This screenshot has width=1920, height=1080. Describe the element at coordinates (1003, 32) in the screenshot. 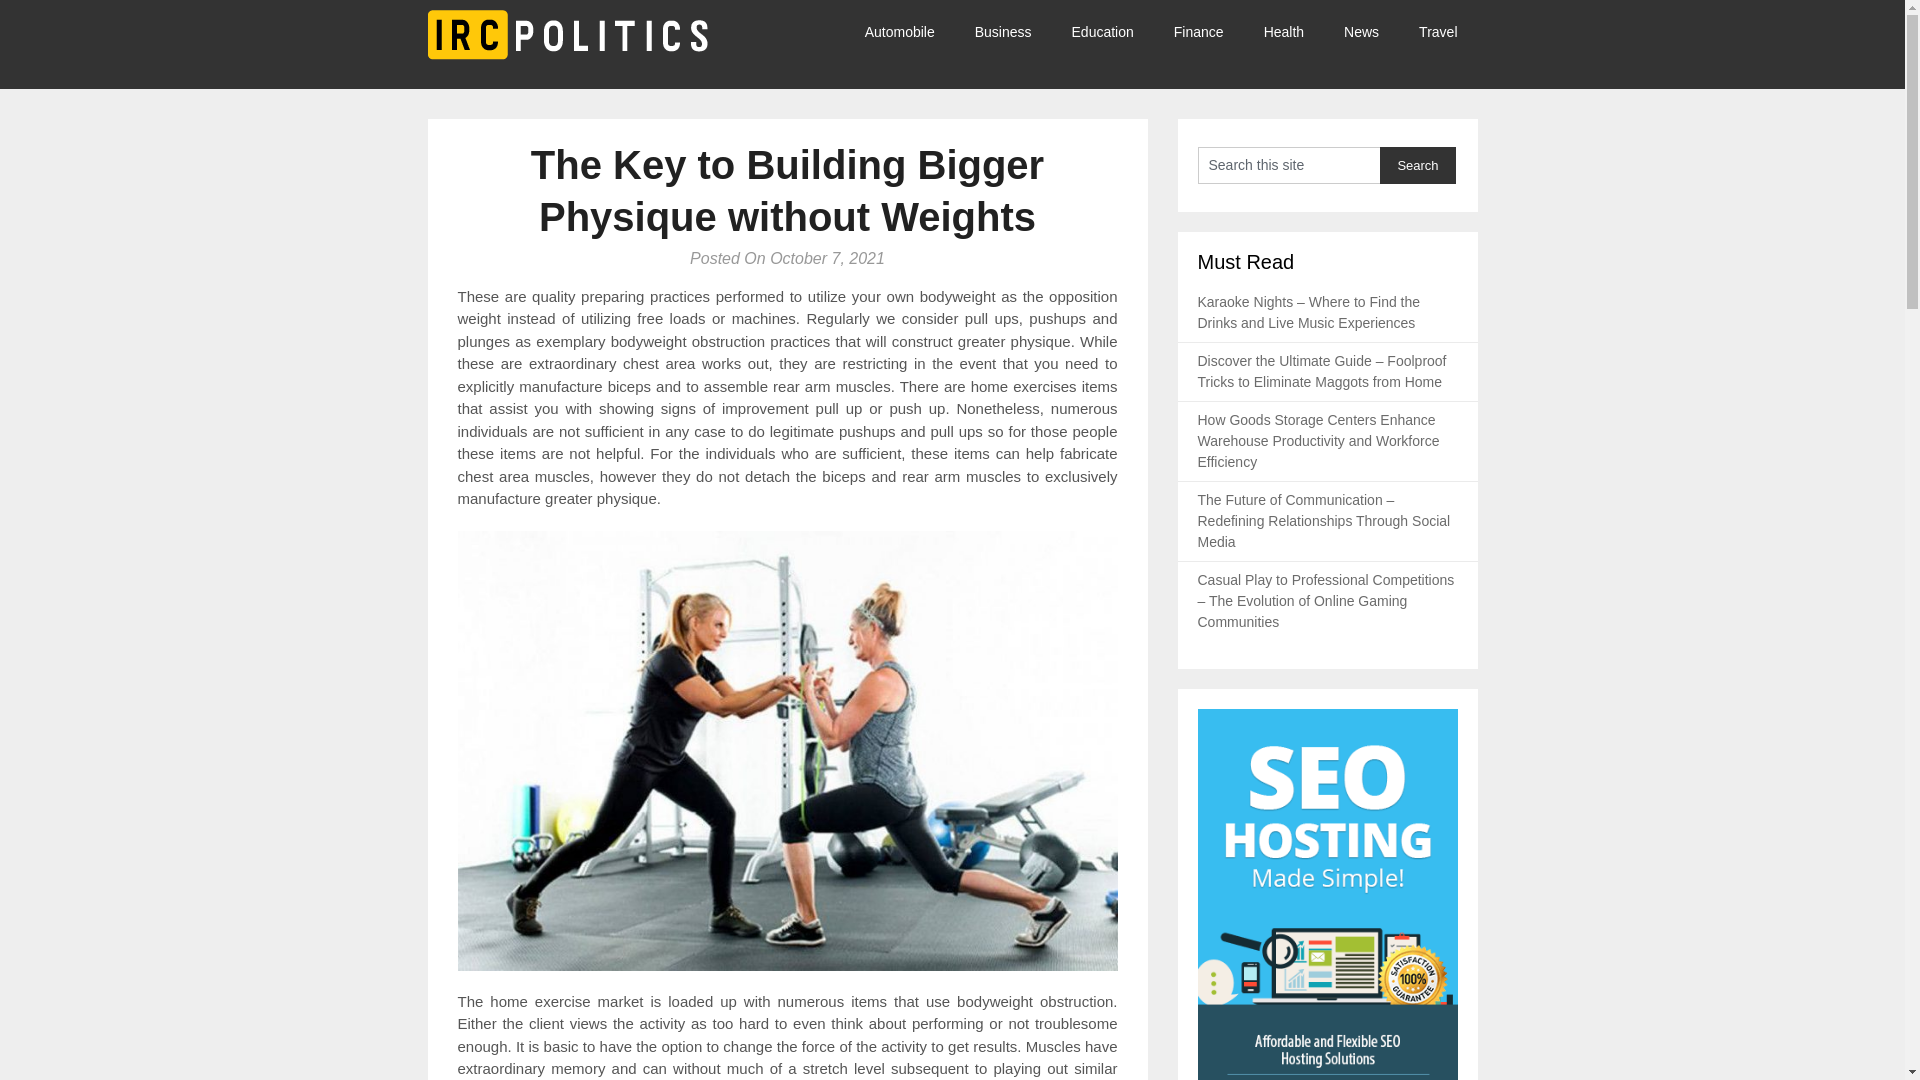

I see `Business` at that location.